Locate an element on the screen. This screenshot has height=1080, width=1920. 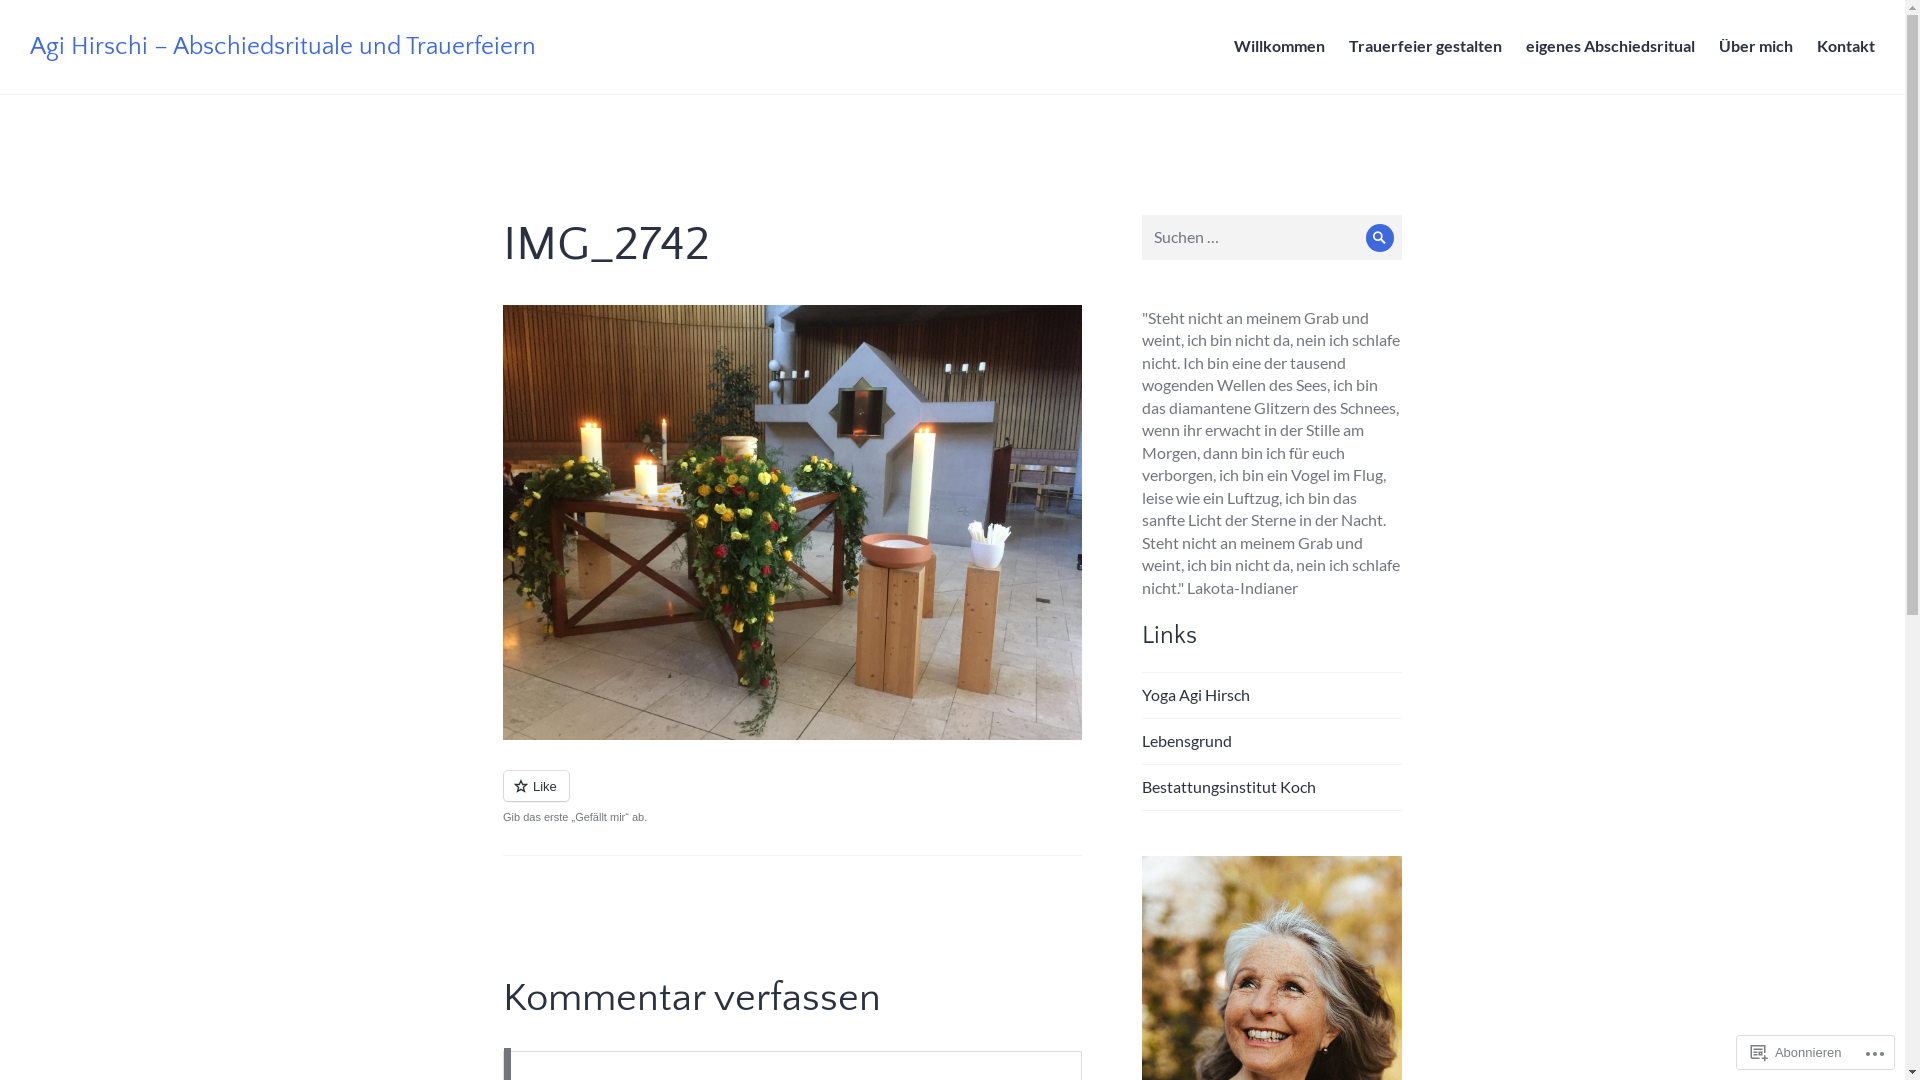
Yoga Agi Hirsch is located at coordinates (1196, 694).